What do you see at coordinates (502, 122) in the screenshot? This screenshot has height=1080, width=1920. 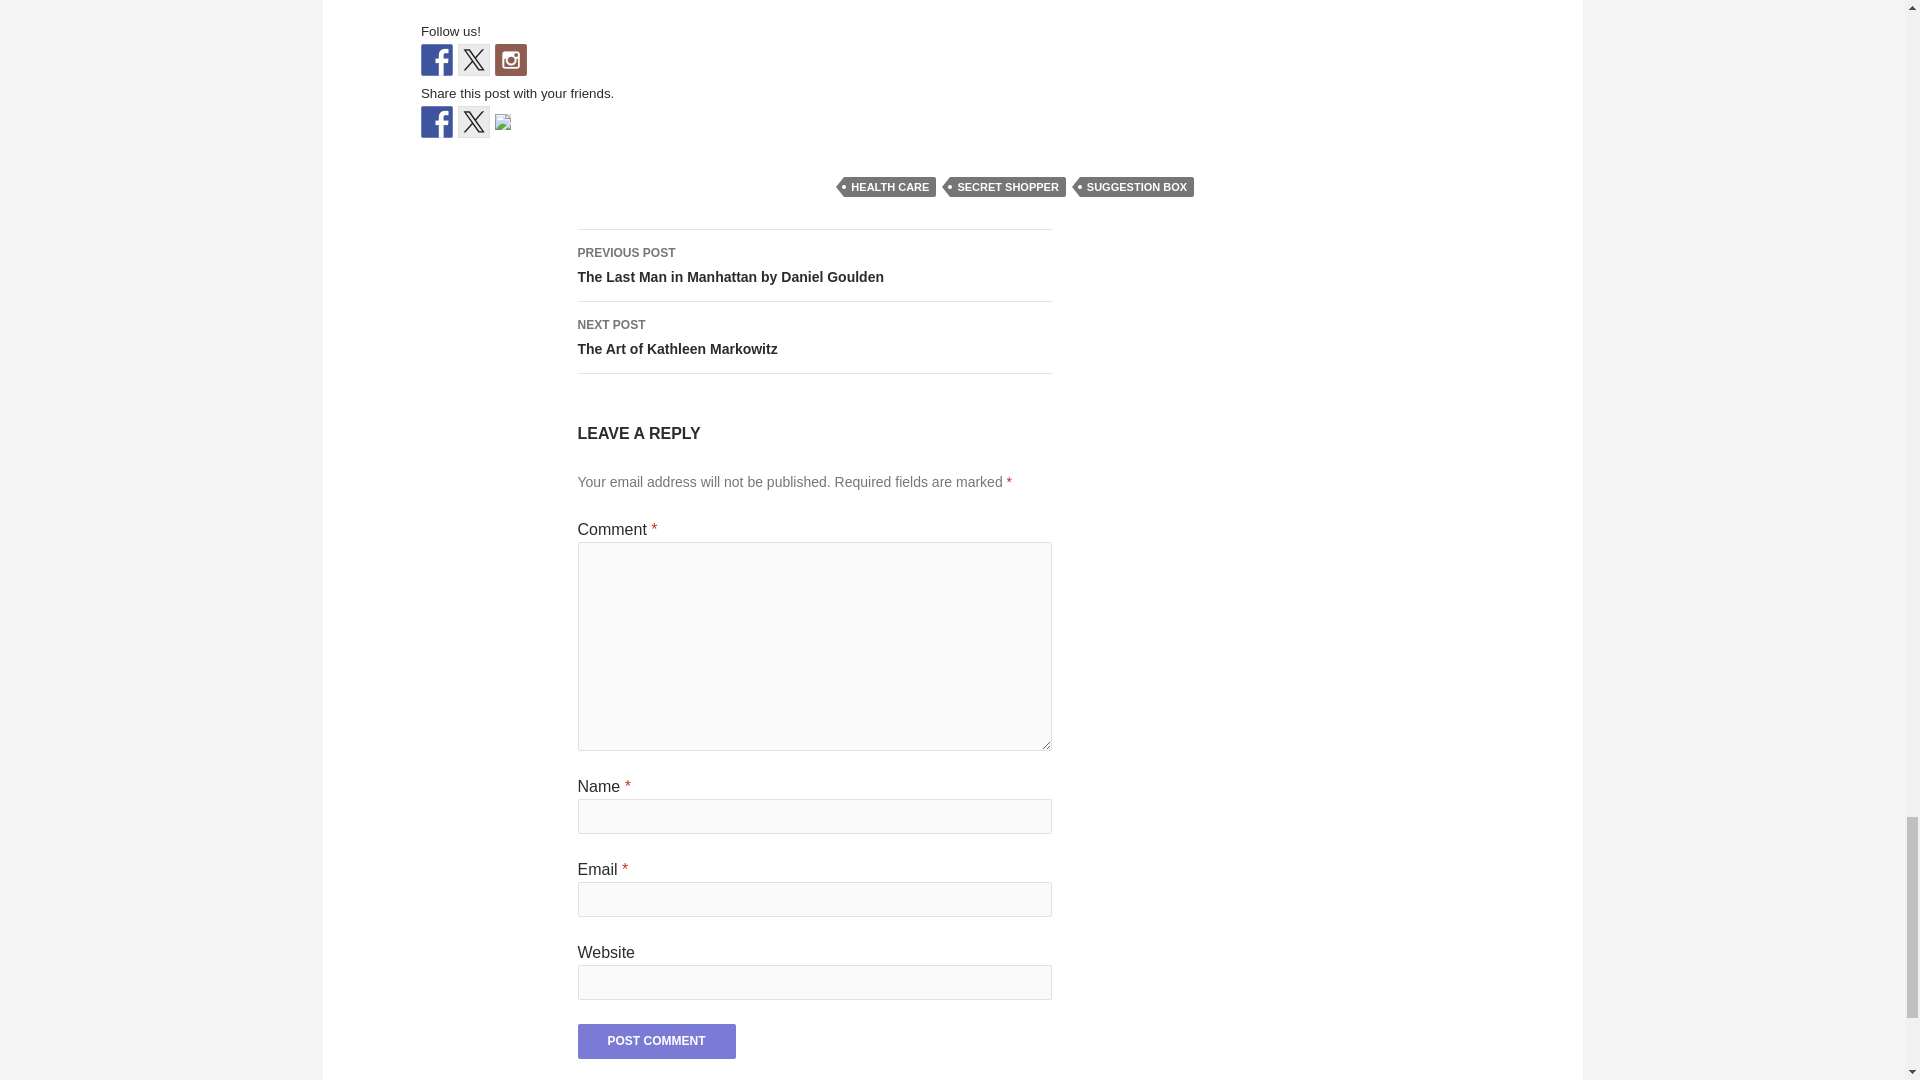 I see `Pin it with Pinterest` at bounding box center [502, 122].